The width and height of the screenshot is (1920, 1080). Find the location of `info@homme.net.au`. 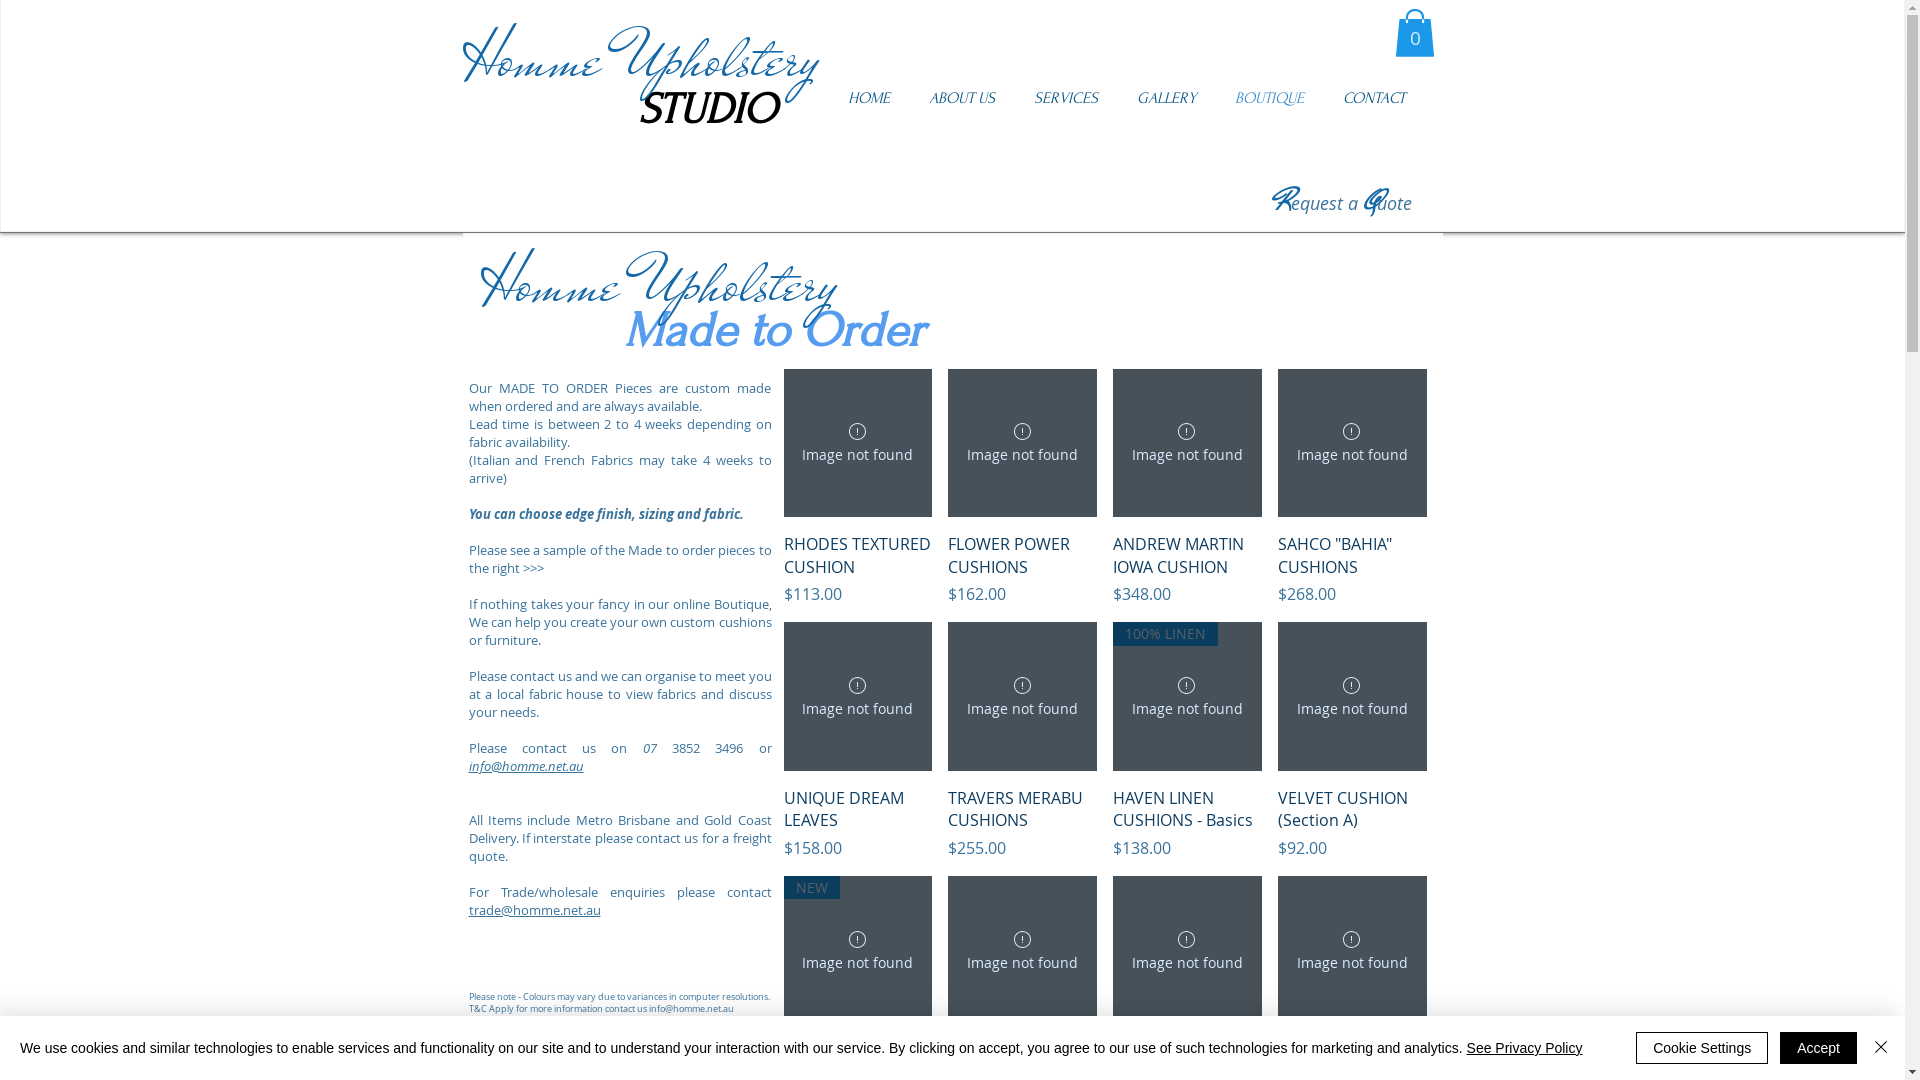

info@homme.net.au is located at coordinates (690, 1009).